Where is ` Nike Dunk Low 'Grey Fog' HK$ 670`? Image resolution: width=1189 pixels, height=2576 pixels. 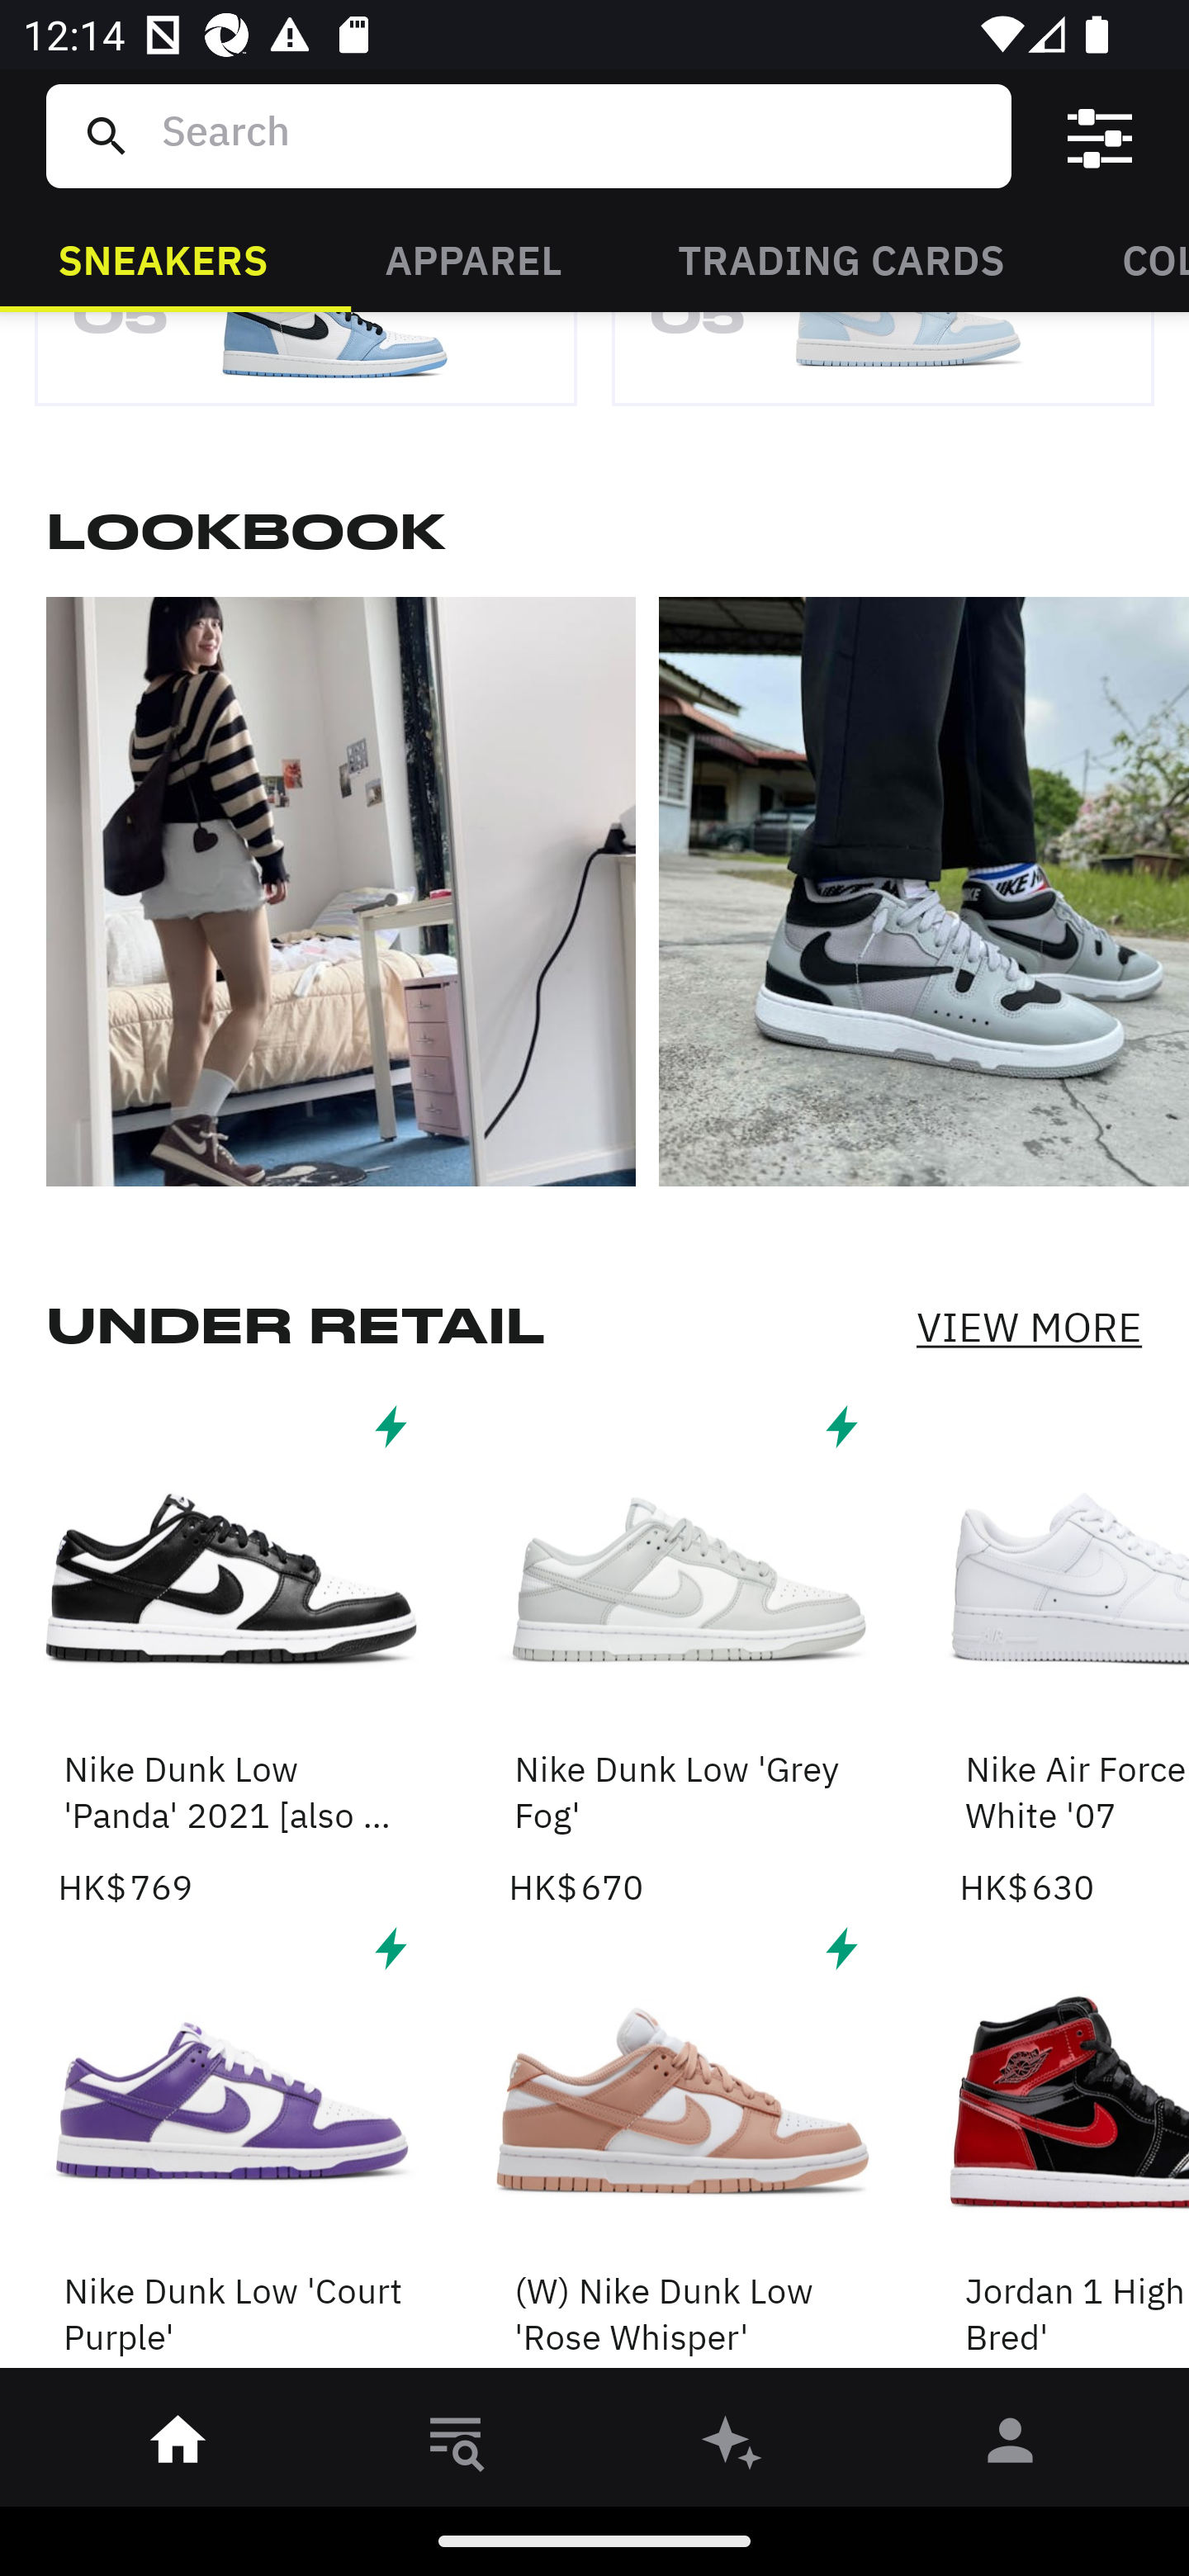  Nike Dunk Low 'Grey Fog' HK$ 670 is located at coordinates (682, 1653).